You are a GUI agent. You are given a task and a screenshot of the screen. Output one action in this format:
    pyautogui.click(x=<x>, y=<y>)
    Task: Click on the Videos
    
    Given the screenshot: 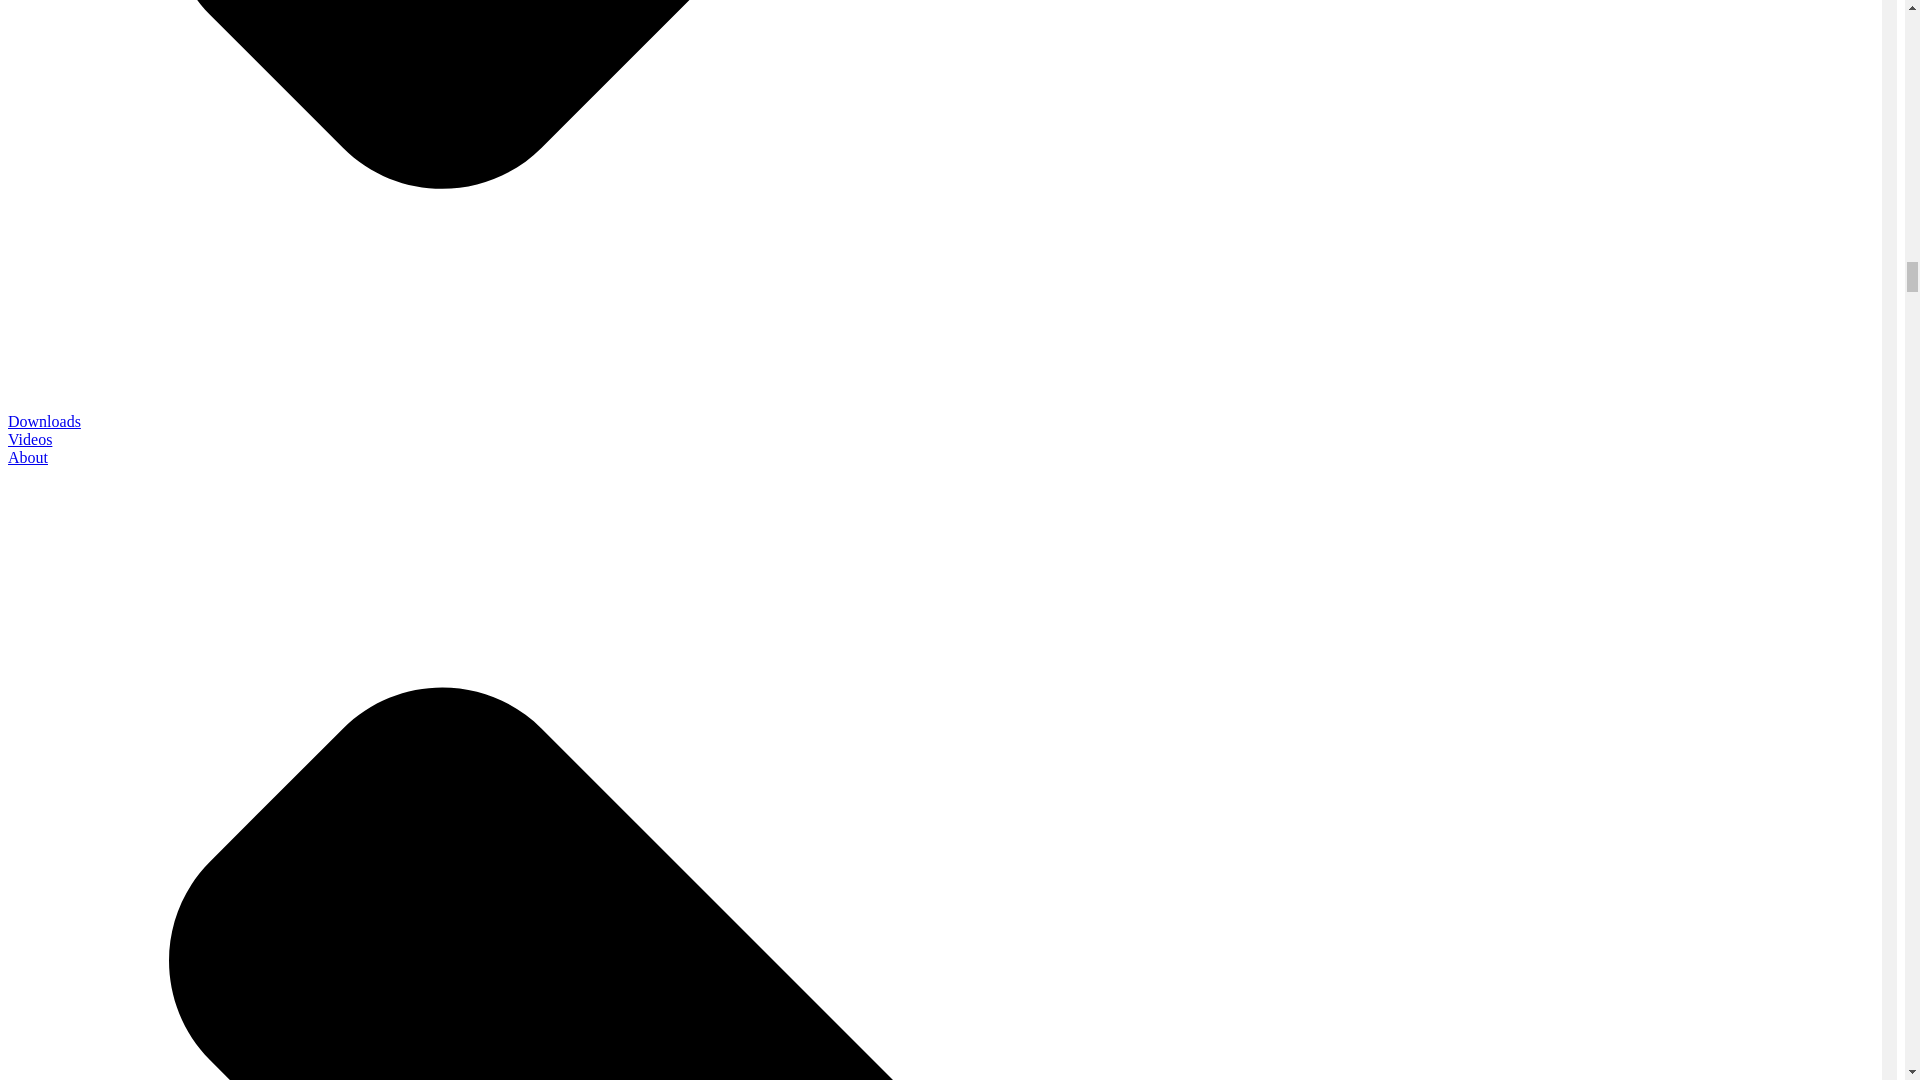 What is the action you would take?
    pyautogui.click(x=29, y=439)
    